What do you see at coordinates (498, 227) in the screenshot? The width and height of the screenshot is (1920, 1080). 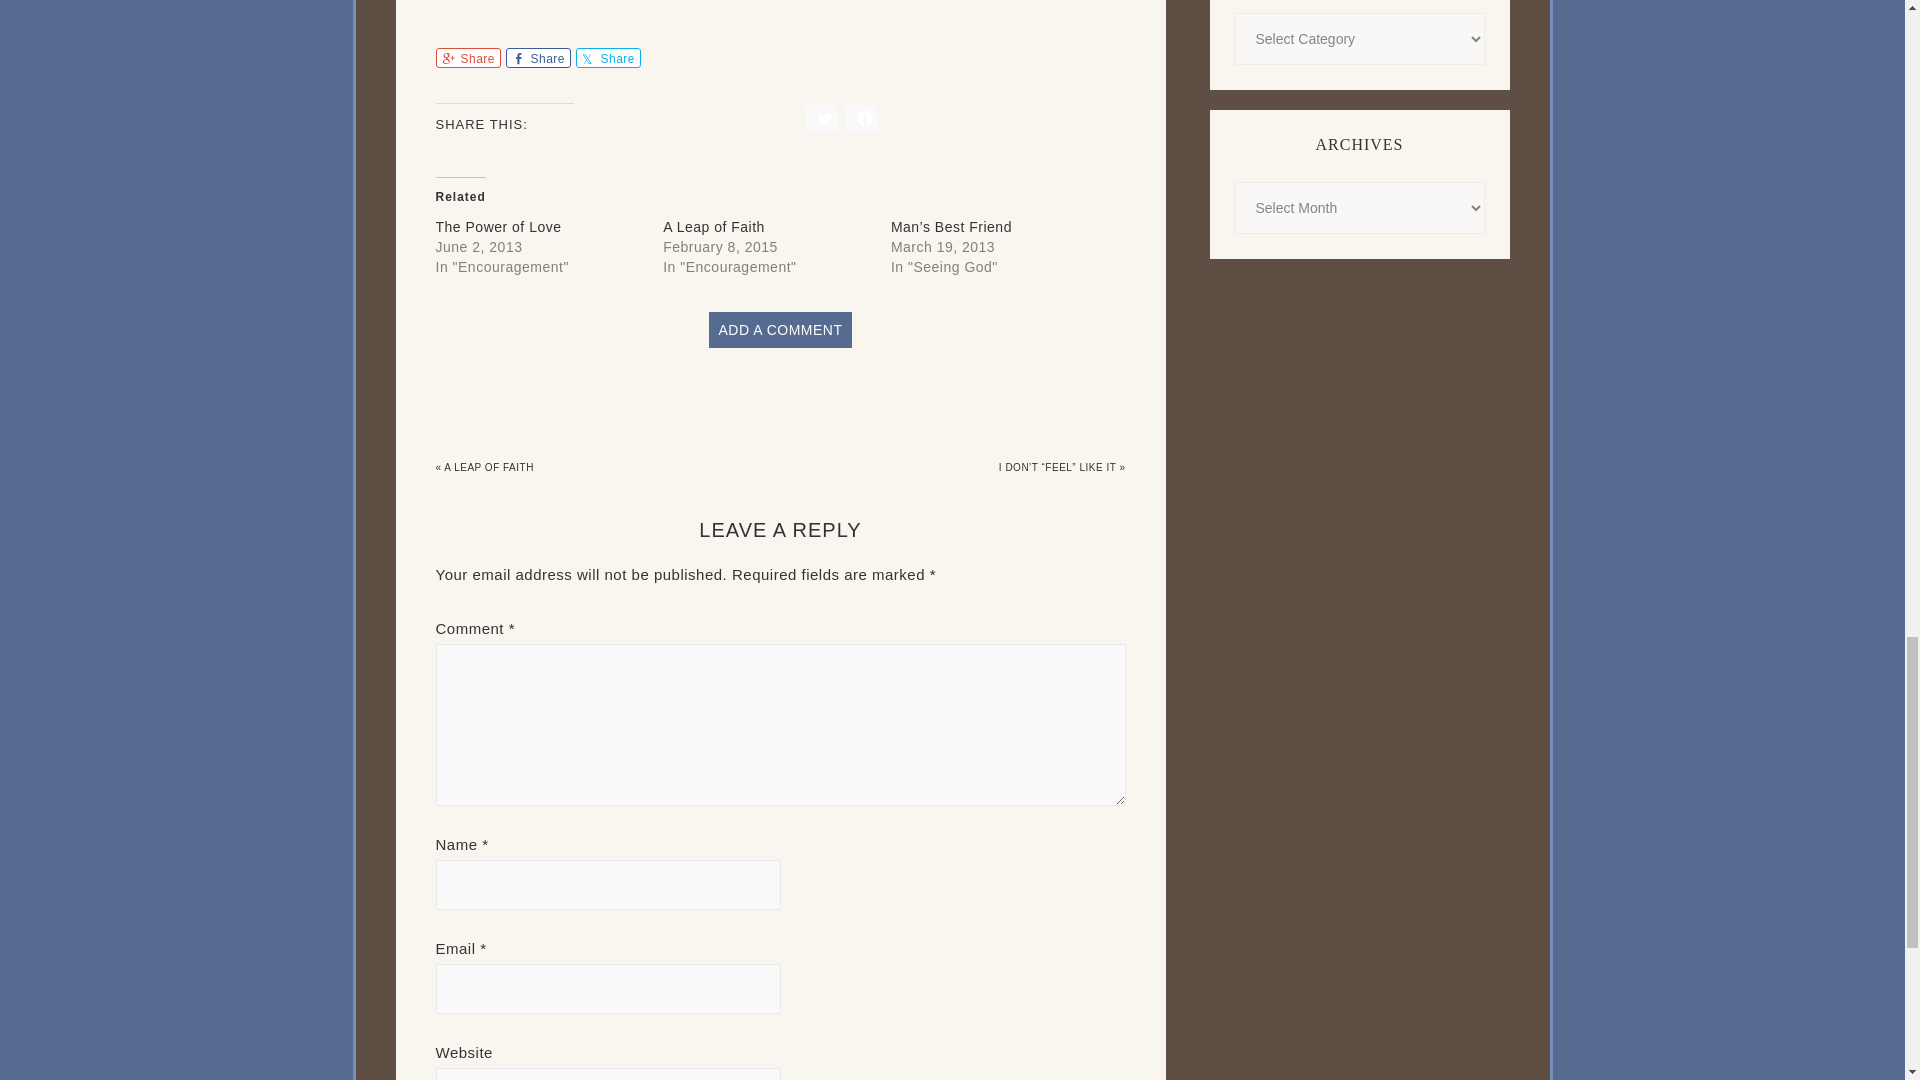 I see `The Power of Love` at bounding box center [498, 227].